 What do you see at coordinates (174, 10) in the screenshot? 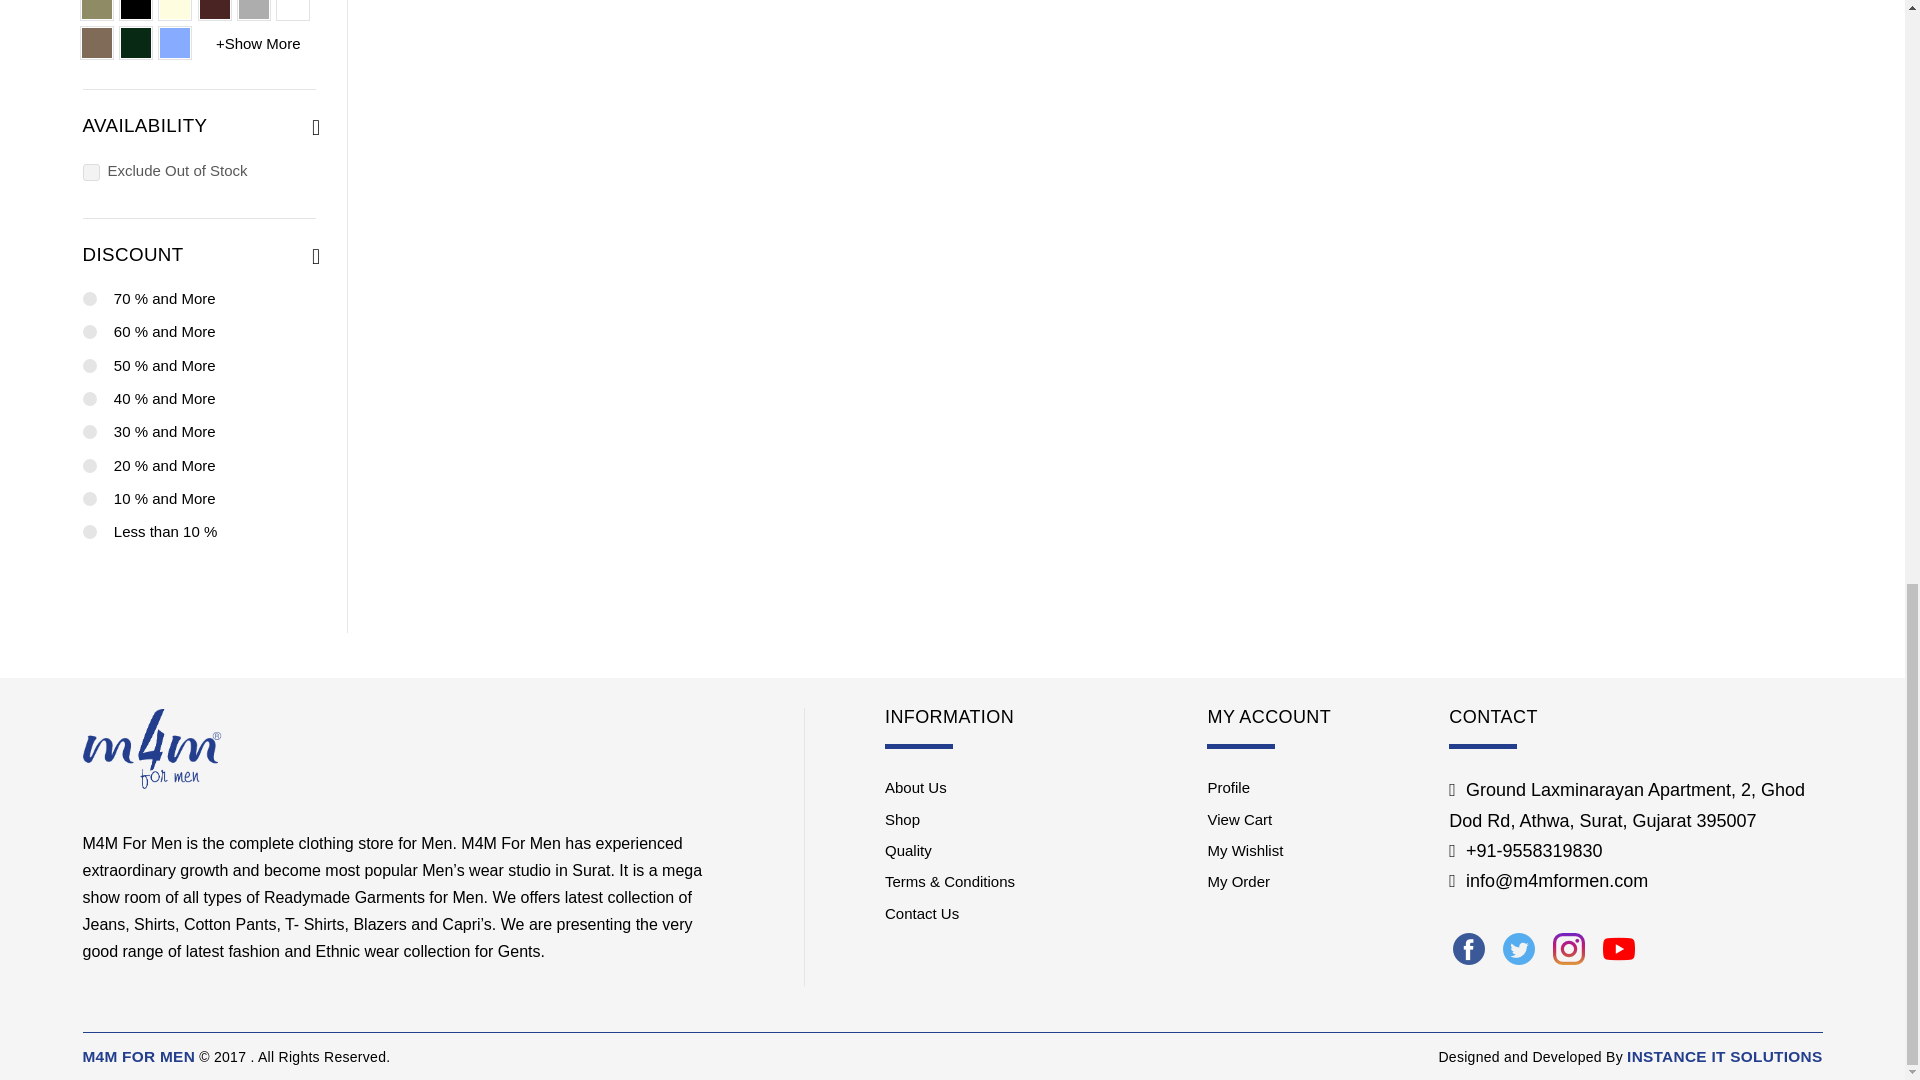
I see `cream` at bounding box center [174, 10].